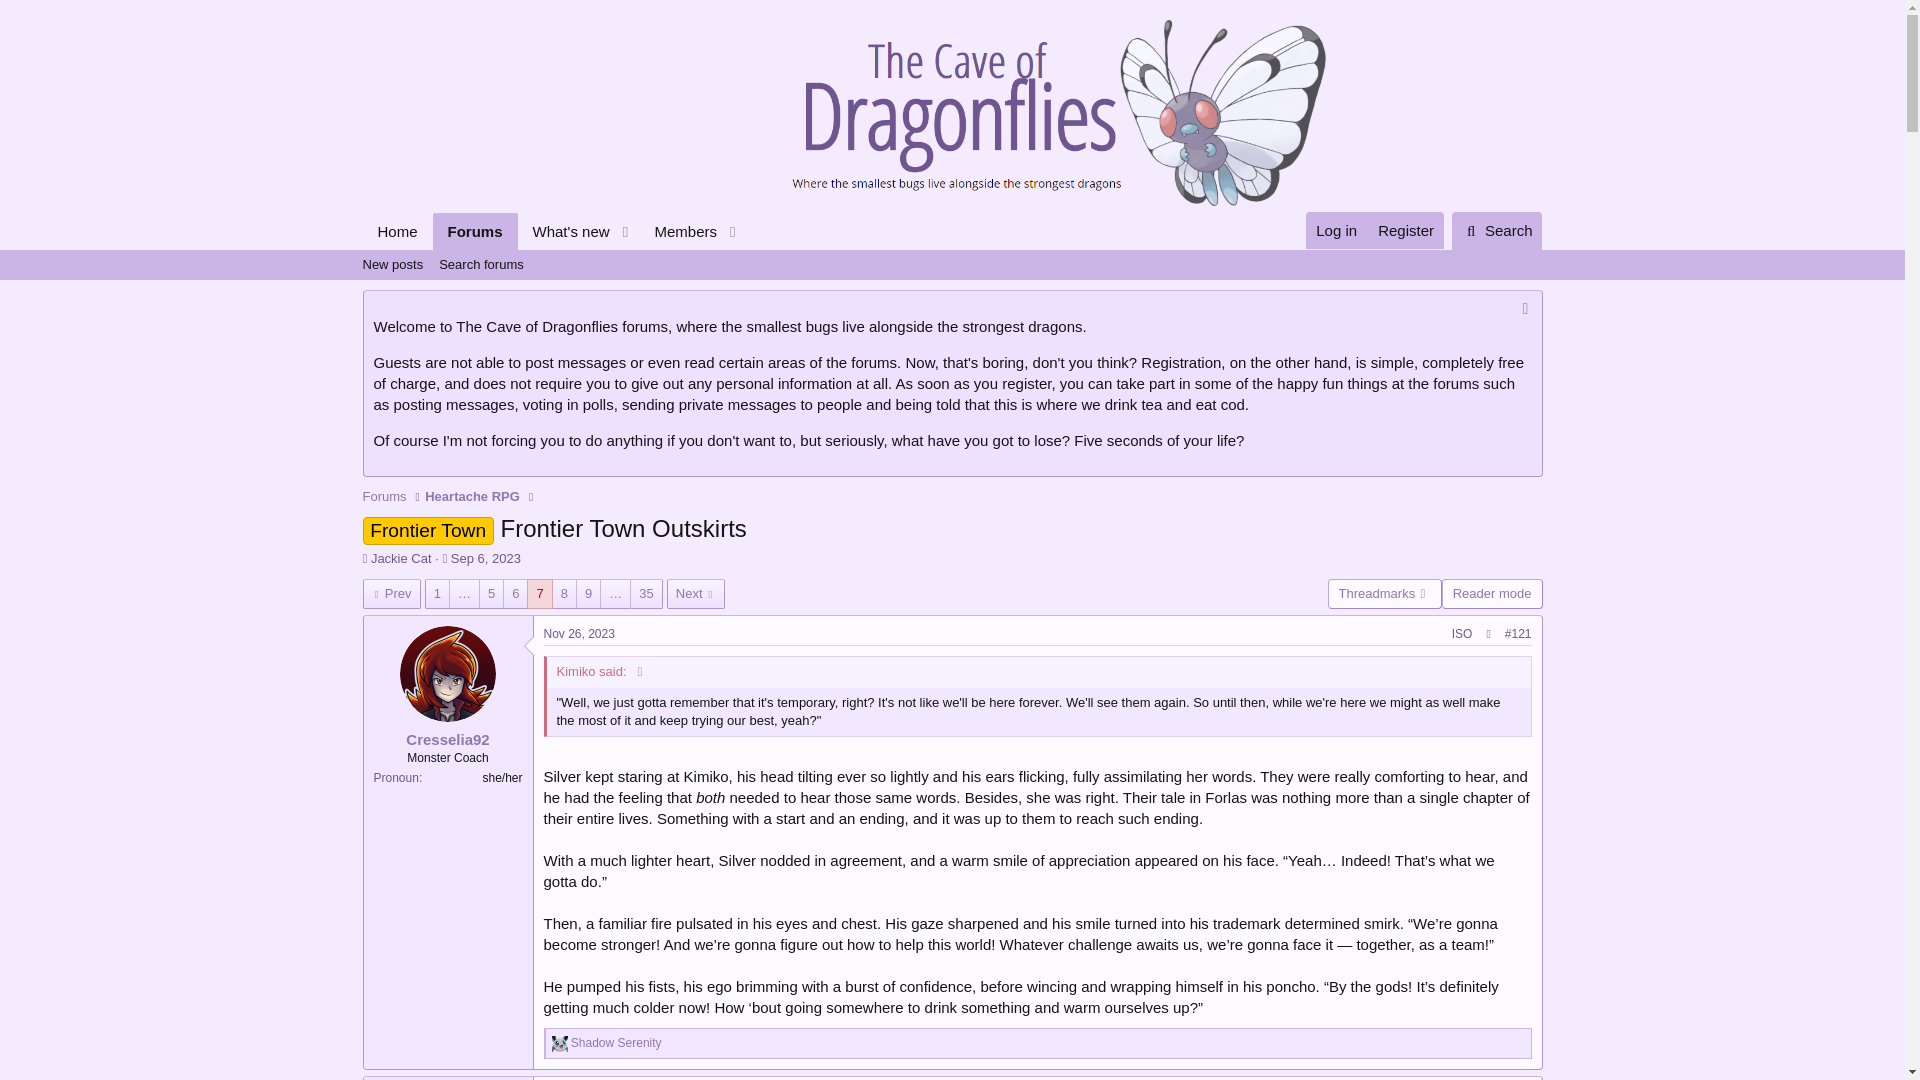 The height and width of the screenshot is (1080, 1920). I want to click on Register, so click(951, 287).